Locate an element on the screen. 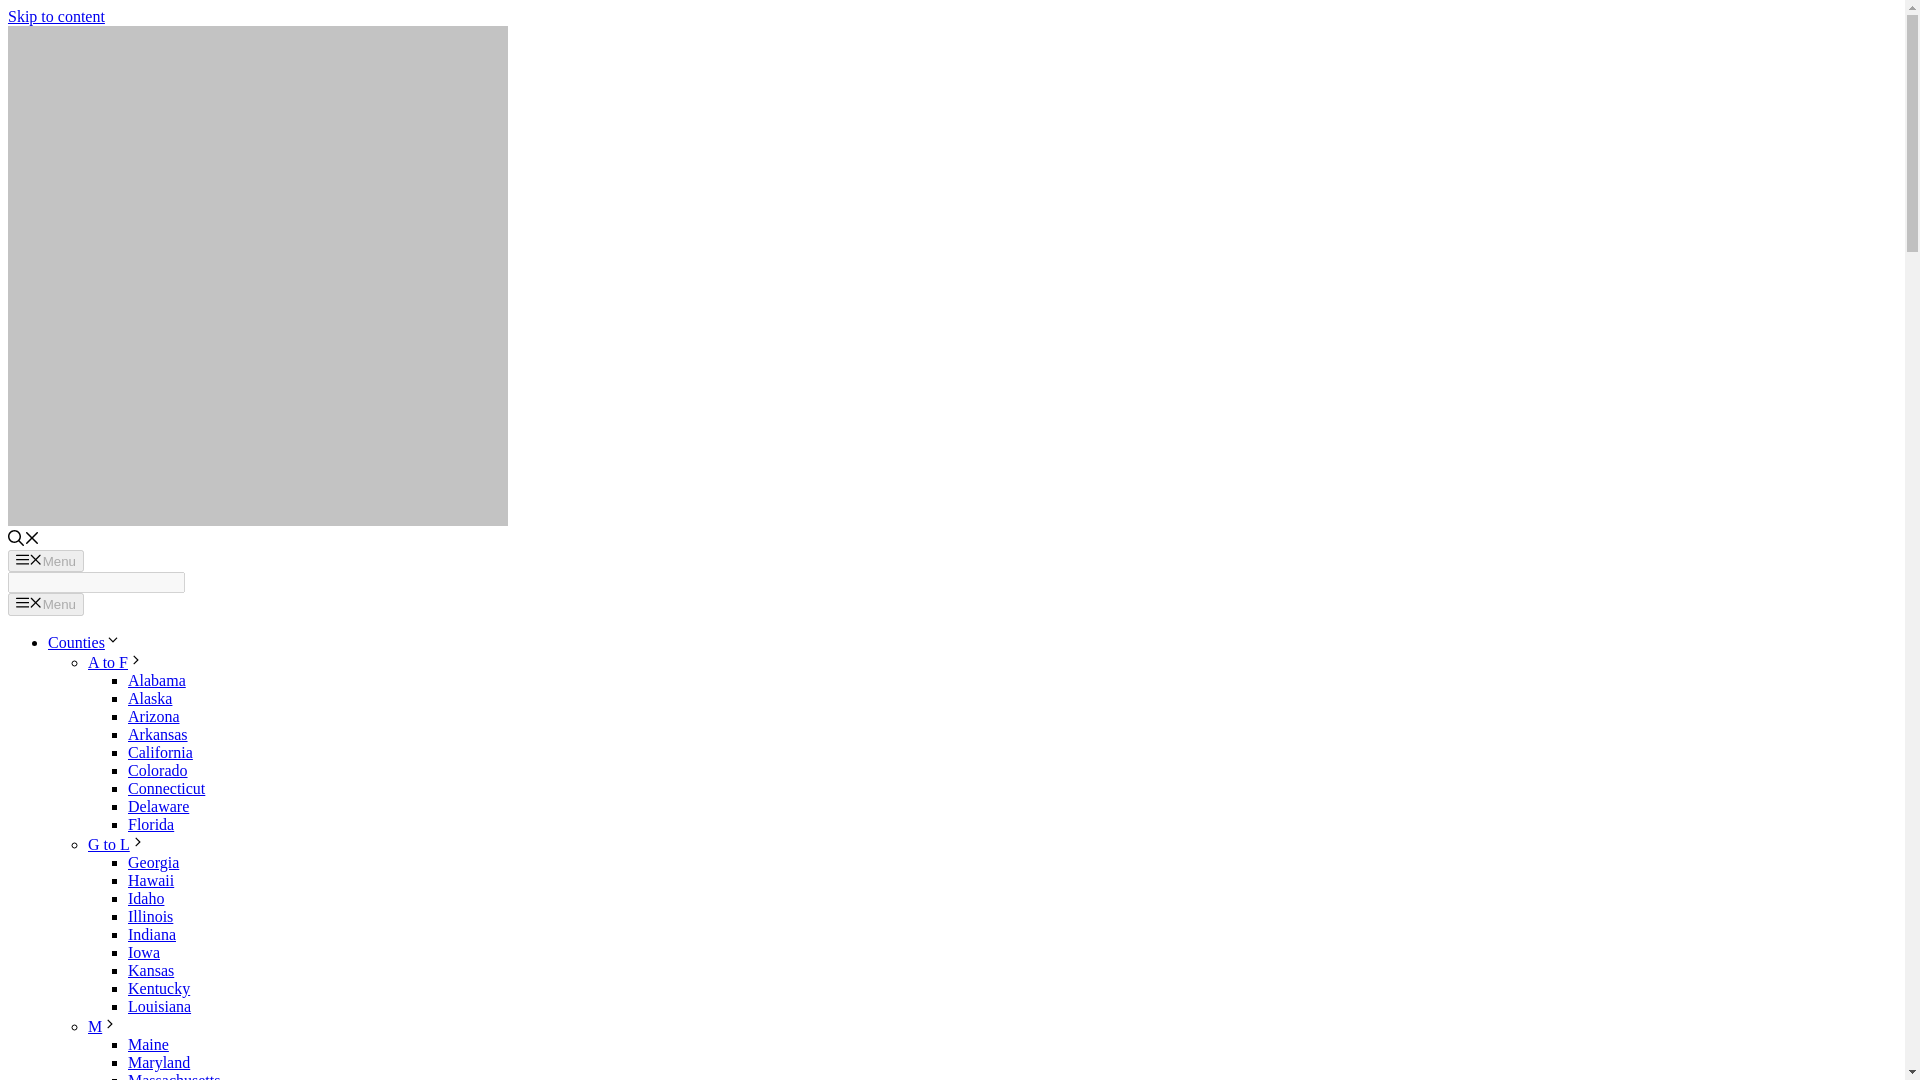  Iowa is located at coordinates (144, 952).